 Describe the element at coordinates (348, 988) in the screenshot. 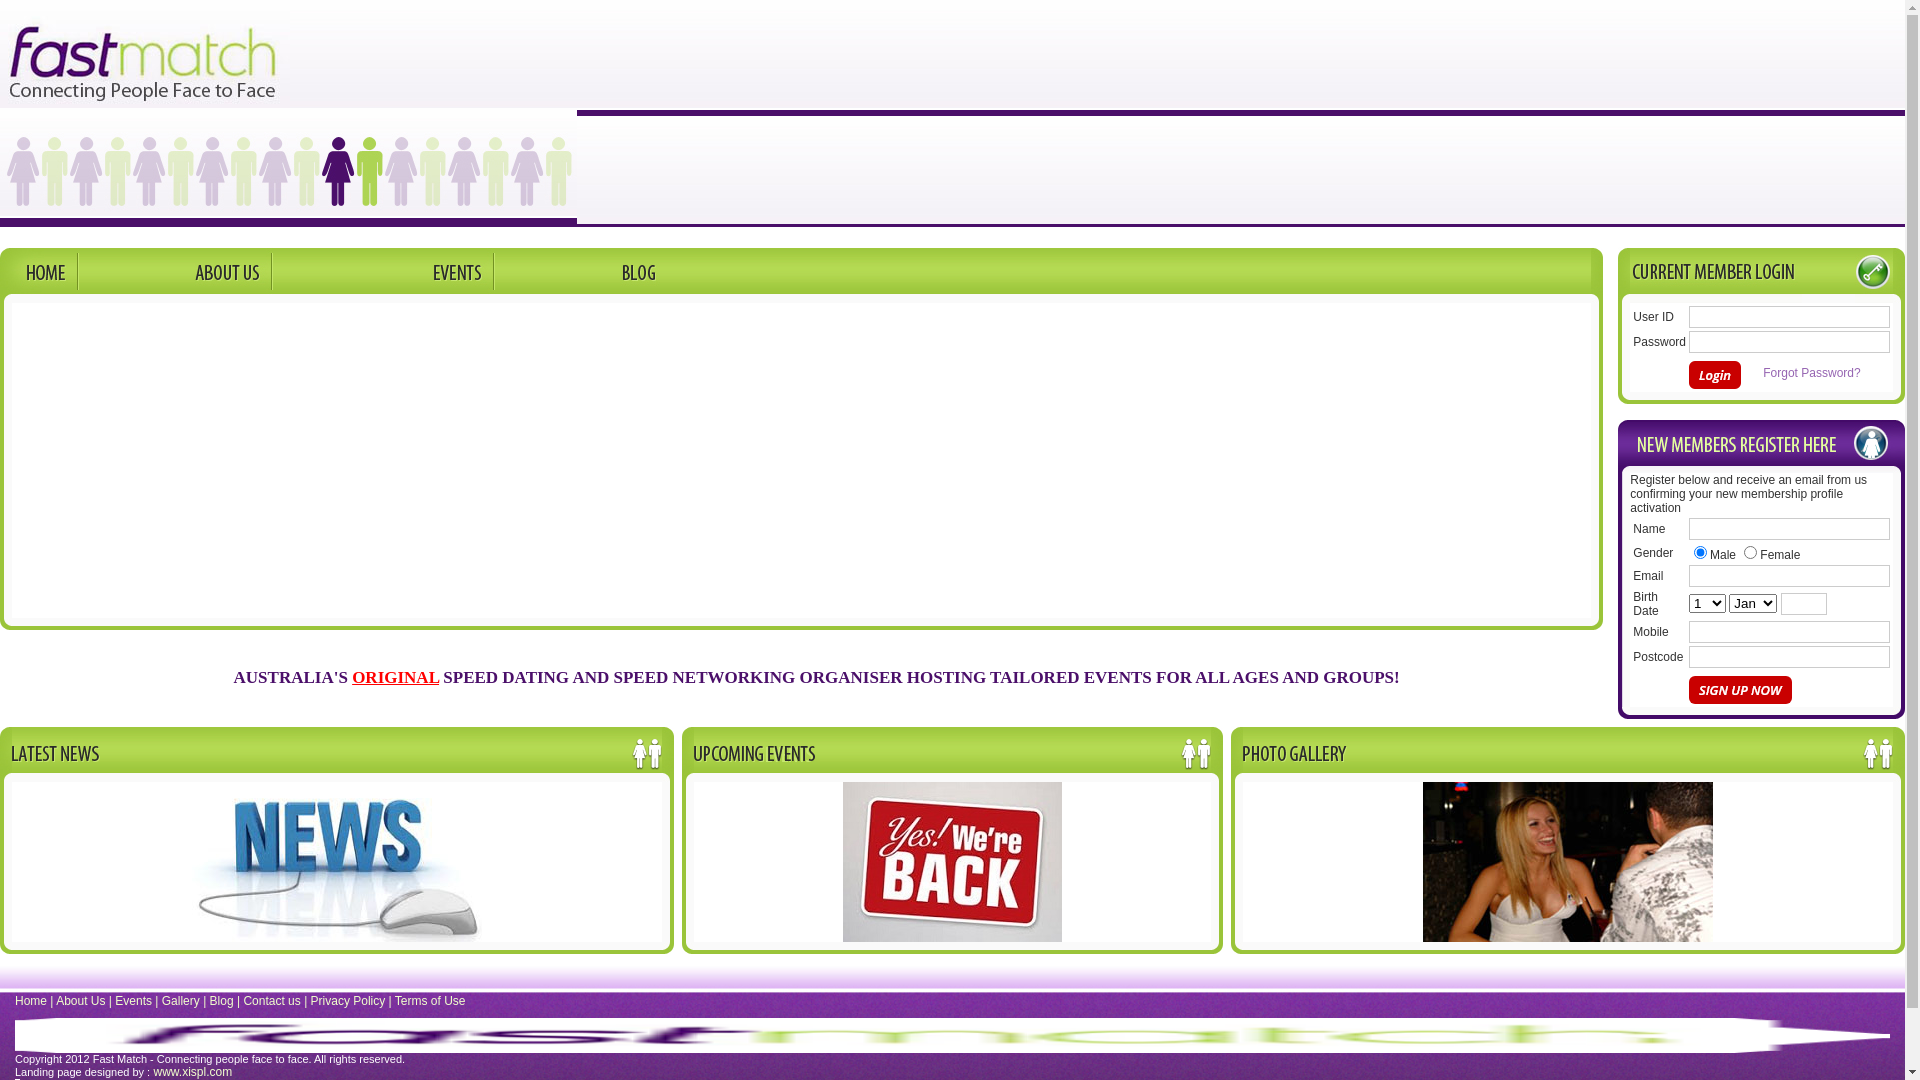

I see `Privacy Policy` at that location.